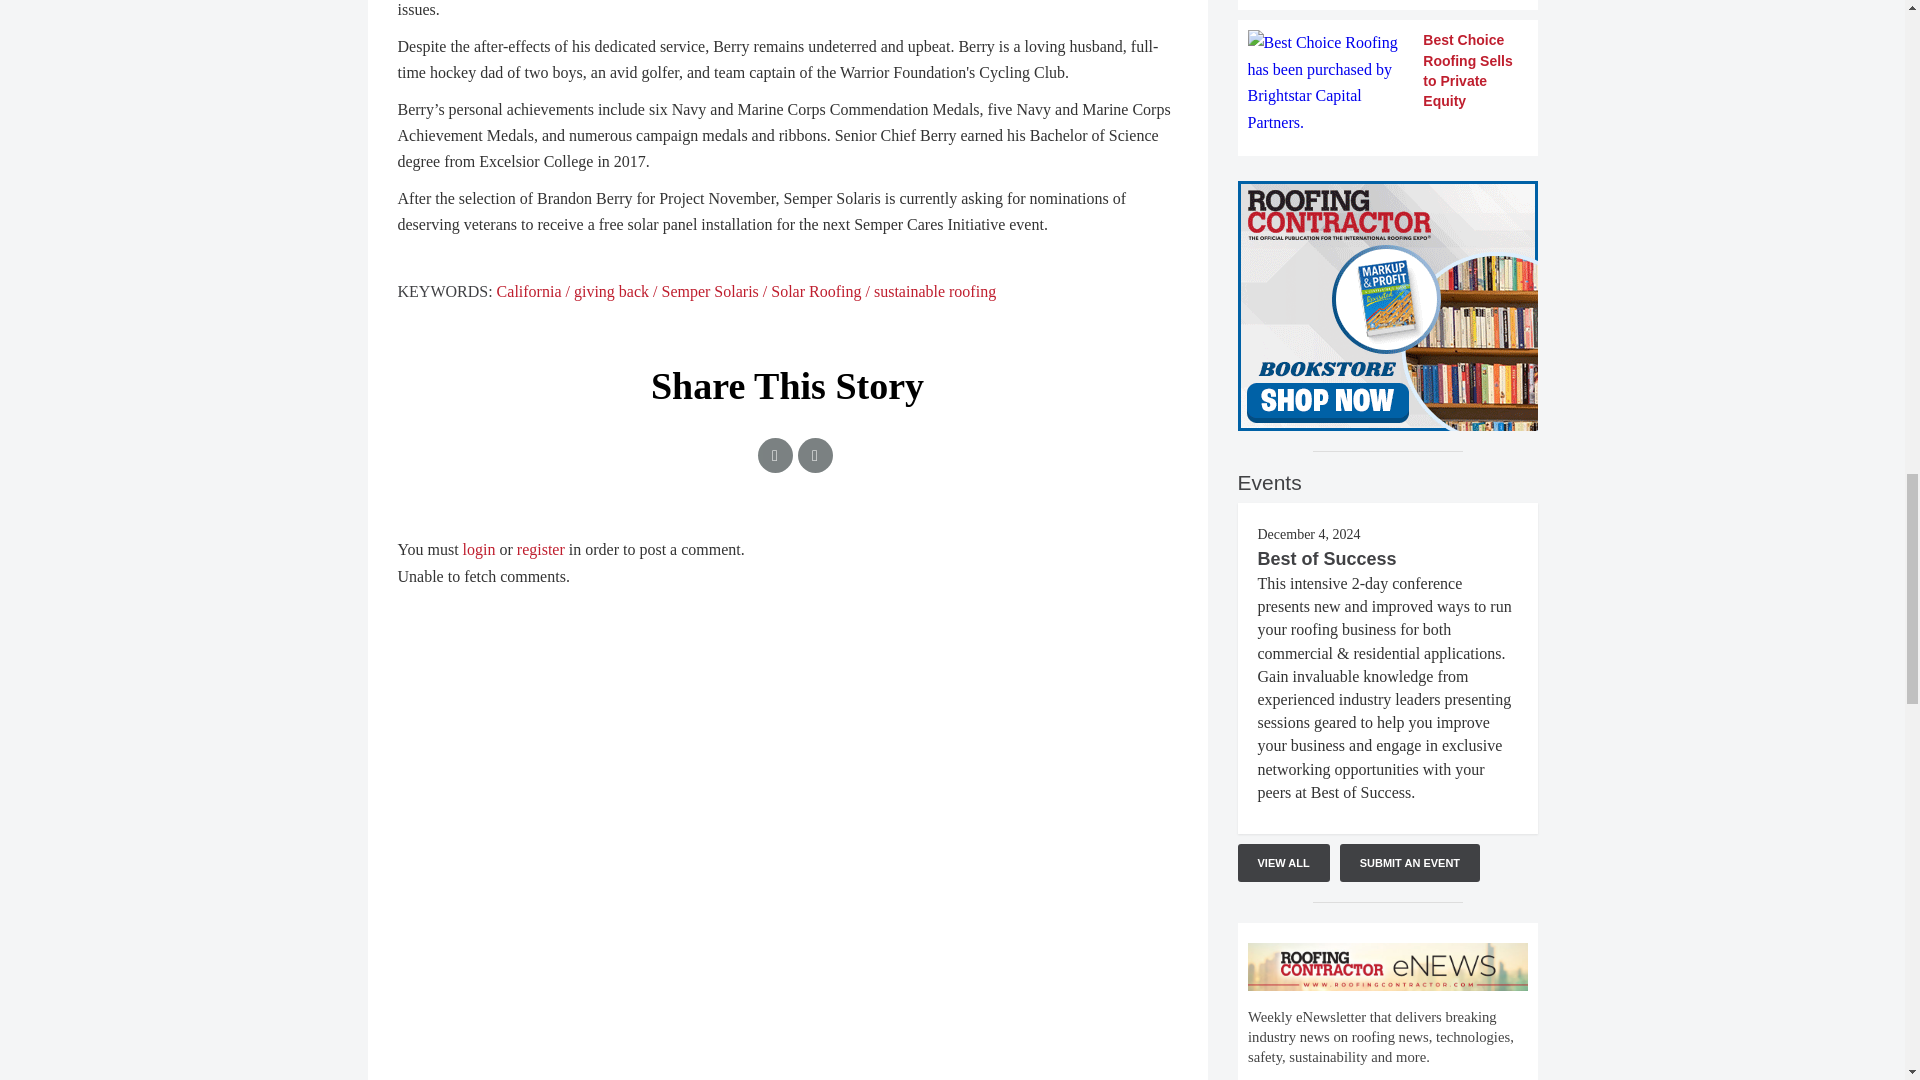  I want to click on Best Choice Roofing Sells to Private Equity, so click(1388, 83).